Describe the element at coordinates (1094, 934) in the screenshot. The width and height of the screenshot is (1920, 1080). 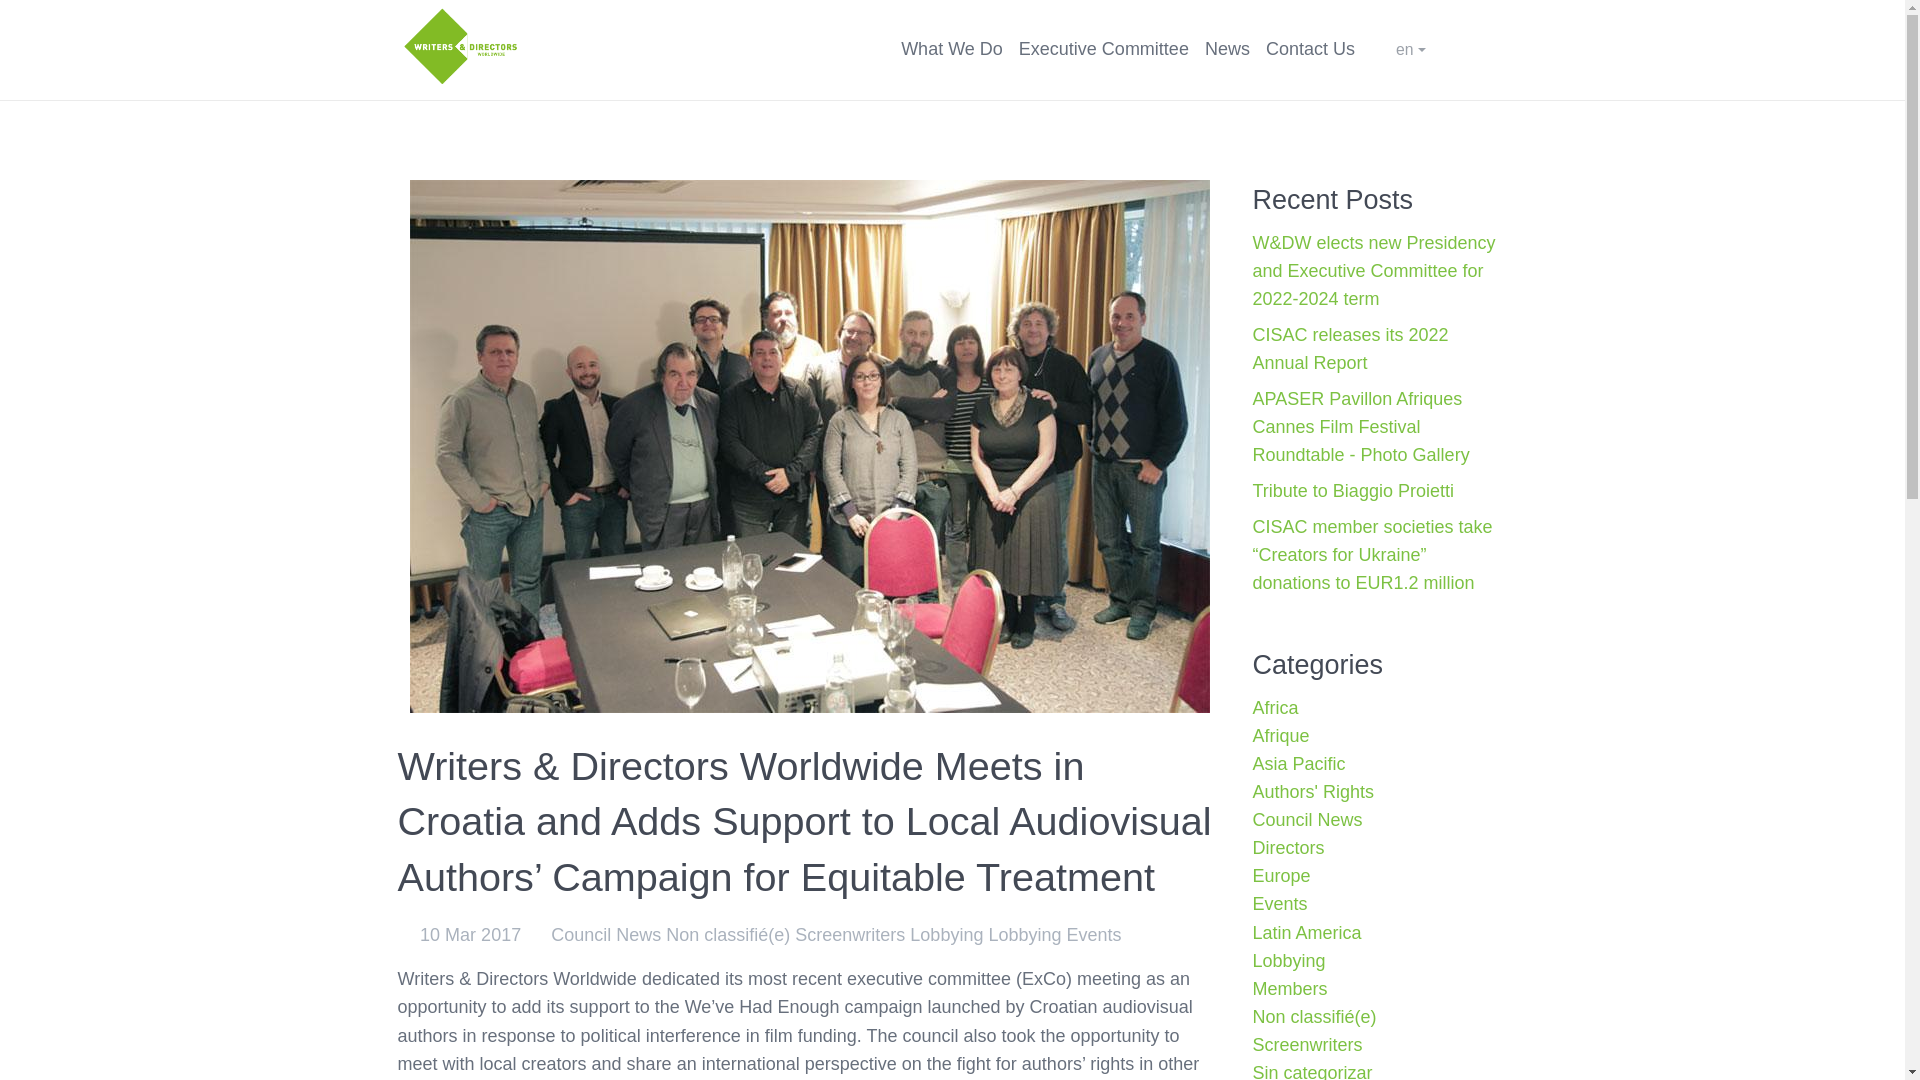
I see `Events` at that location.